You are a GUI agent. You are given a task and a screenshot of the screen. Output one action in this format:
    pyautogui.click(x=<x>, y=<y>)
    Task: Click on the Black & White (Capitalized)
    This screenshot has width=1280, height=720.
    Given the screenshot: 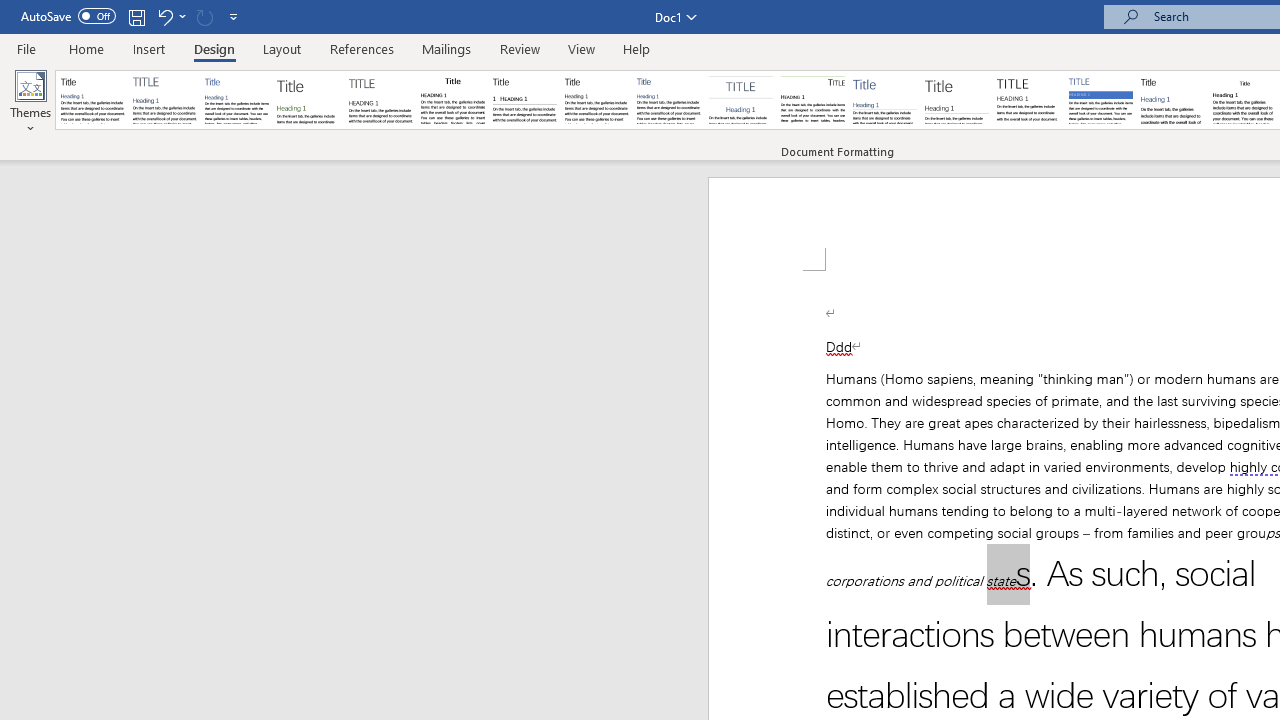 What is the action you would take?
    pyautogui.click(x=381, y=100)
    